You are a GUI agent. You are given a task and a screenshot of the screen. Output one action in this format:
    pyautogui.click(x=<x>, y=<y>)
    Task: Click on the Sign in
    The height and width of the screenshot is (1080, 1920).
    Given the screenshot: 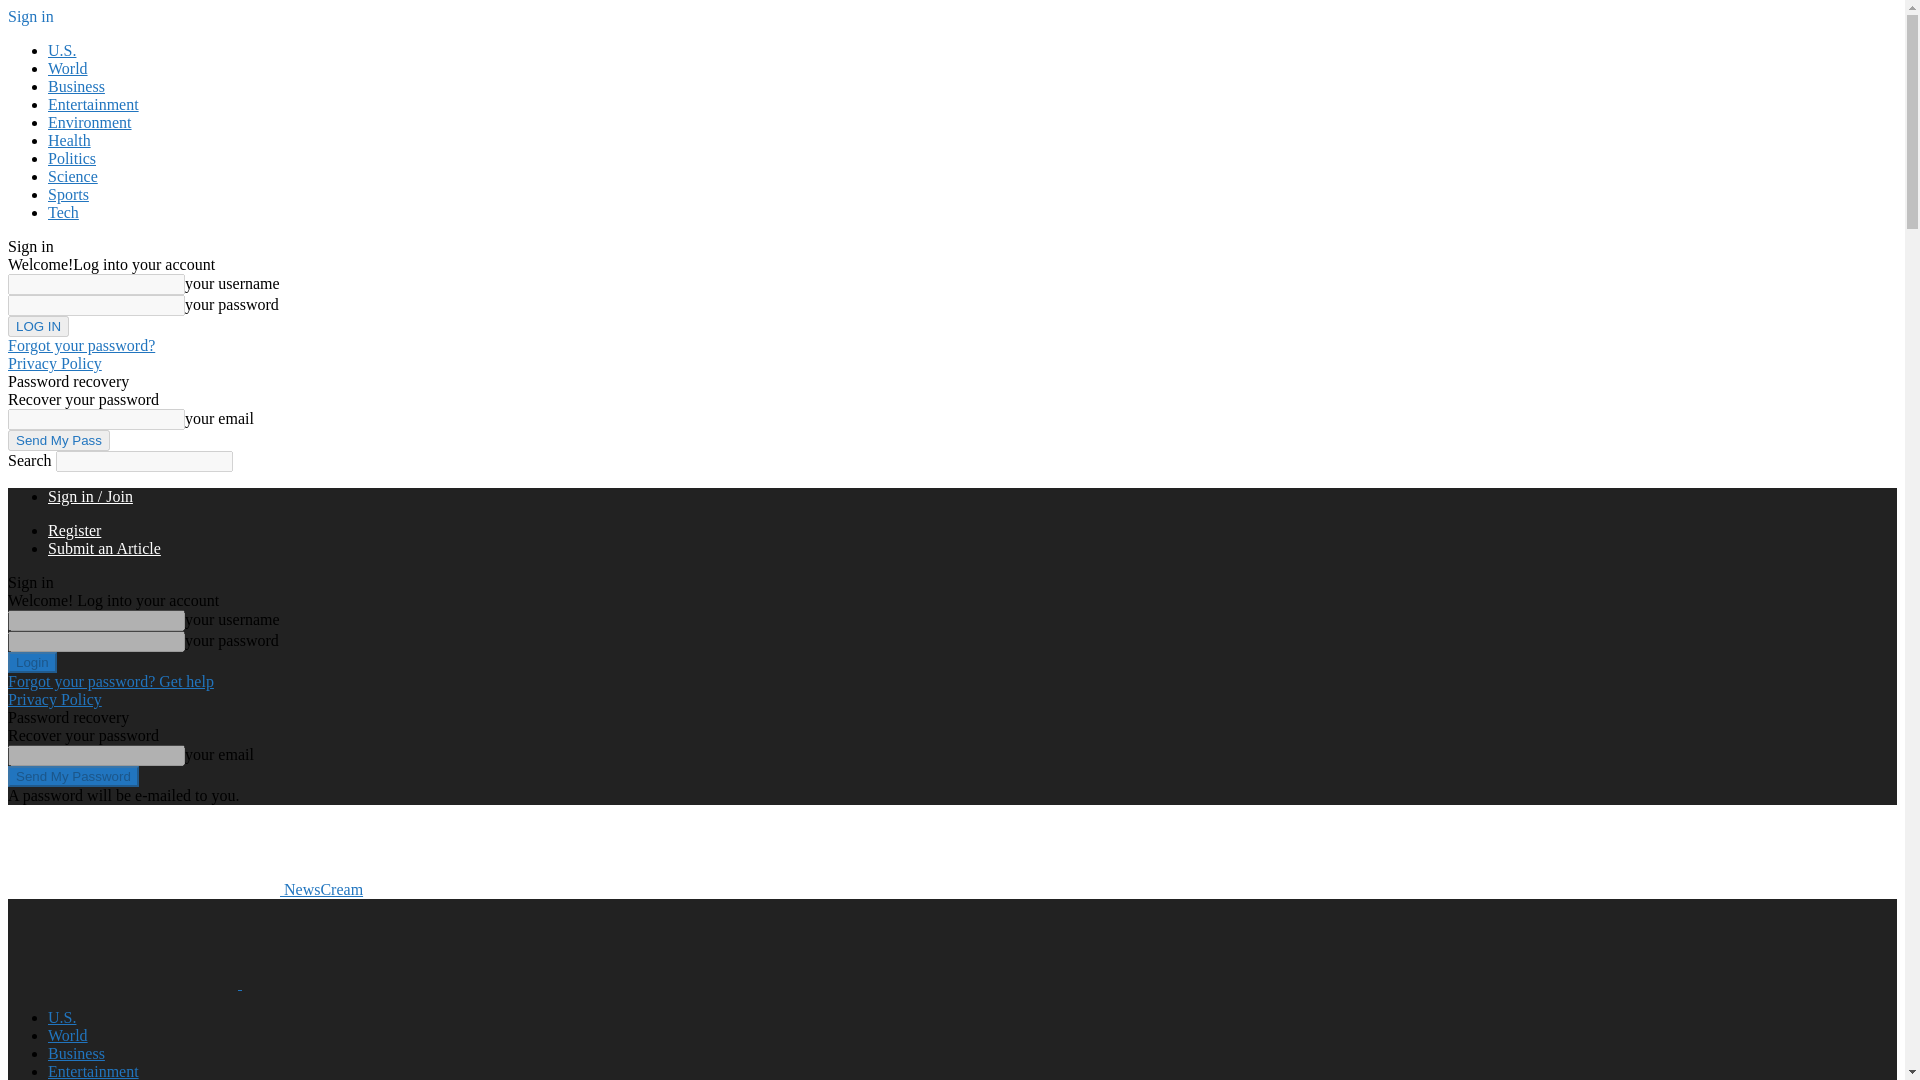 What is the action you would take?
    pyautogui.click(x=30, y=16)
    